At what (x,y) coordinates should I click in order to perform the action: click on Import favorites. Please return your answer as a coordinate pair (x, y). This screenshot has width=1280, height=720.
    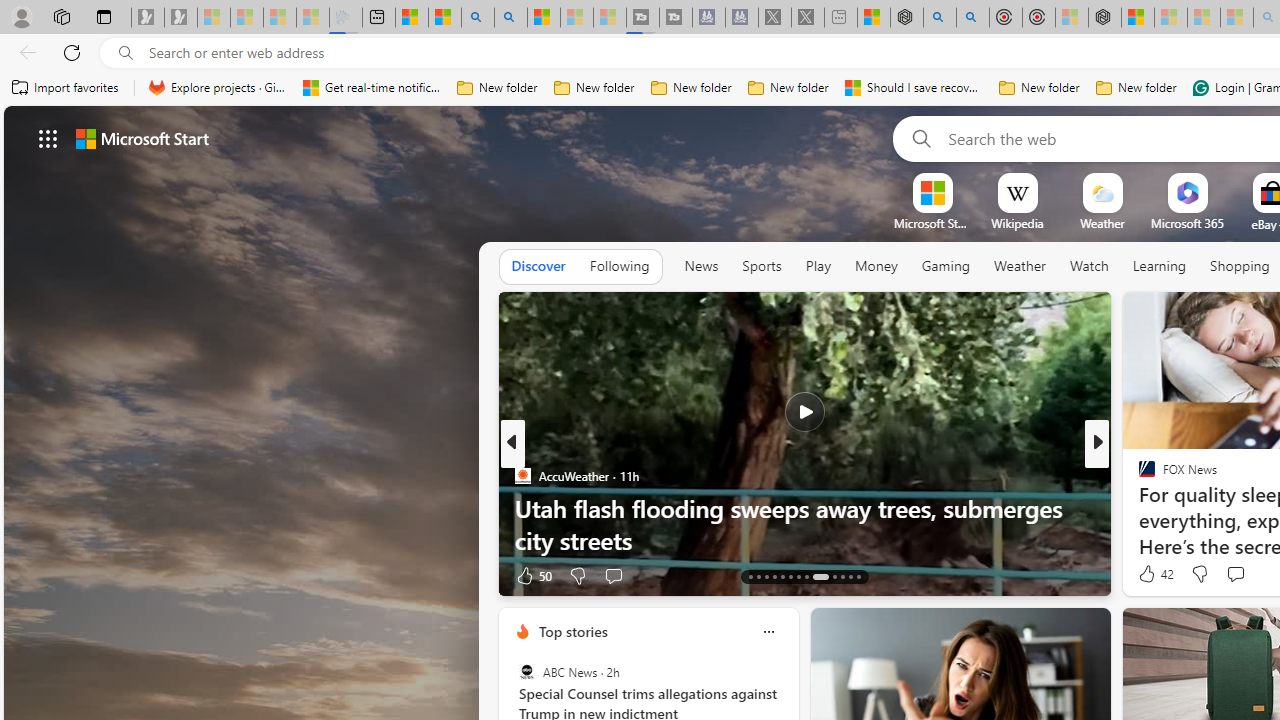
    Looking at the image, I should click on (66, 88).